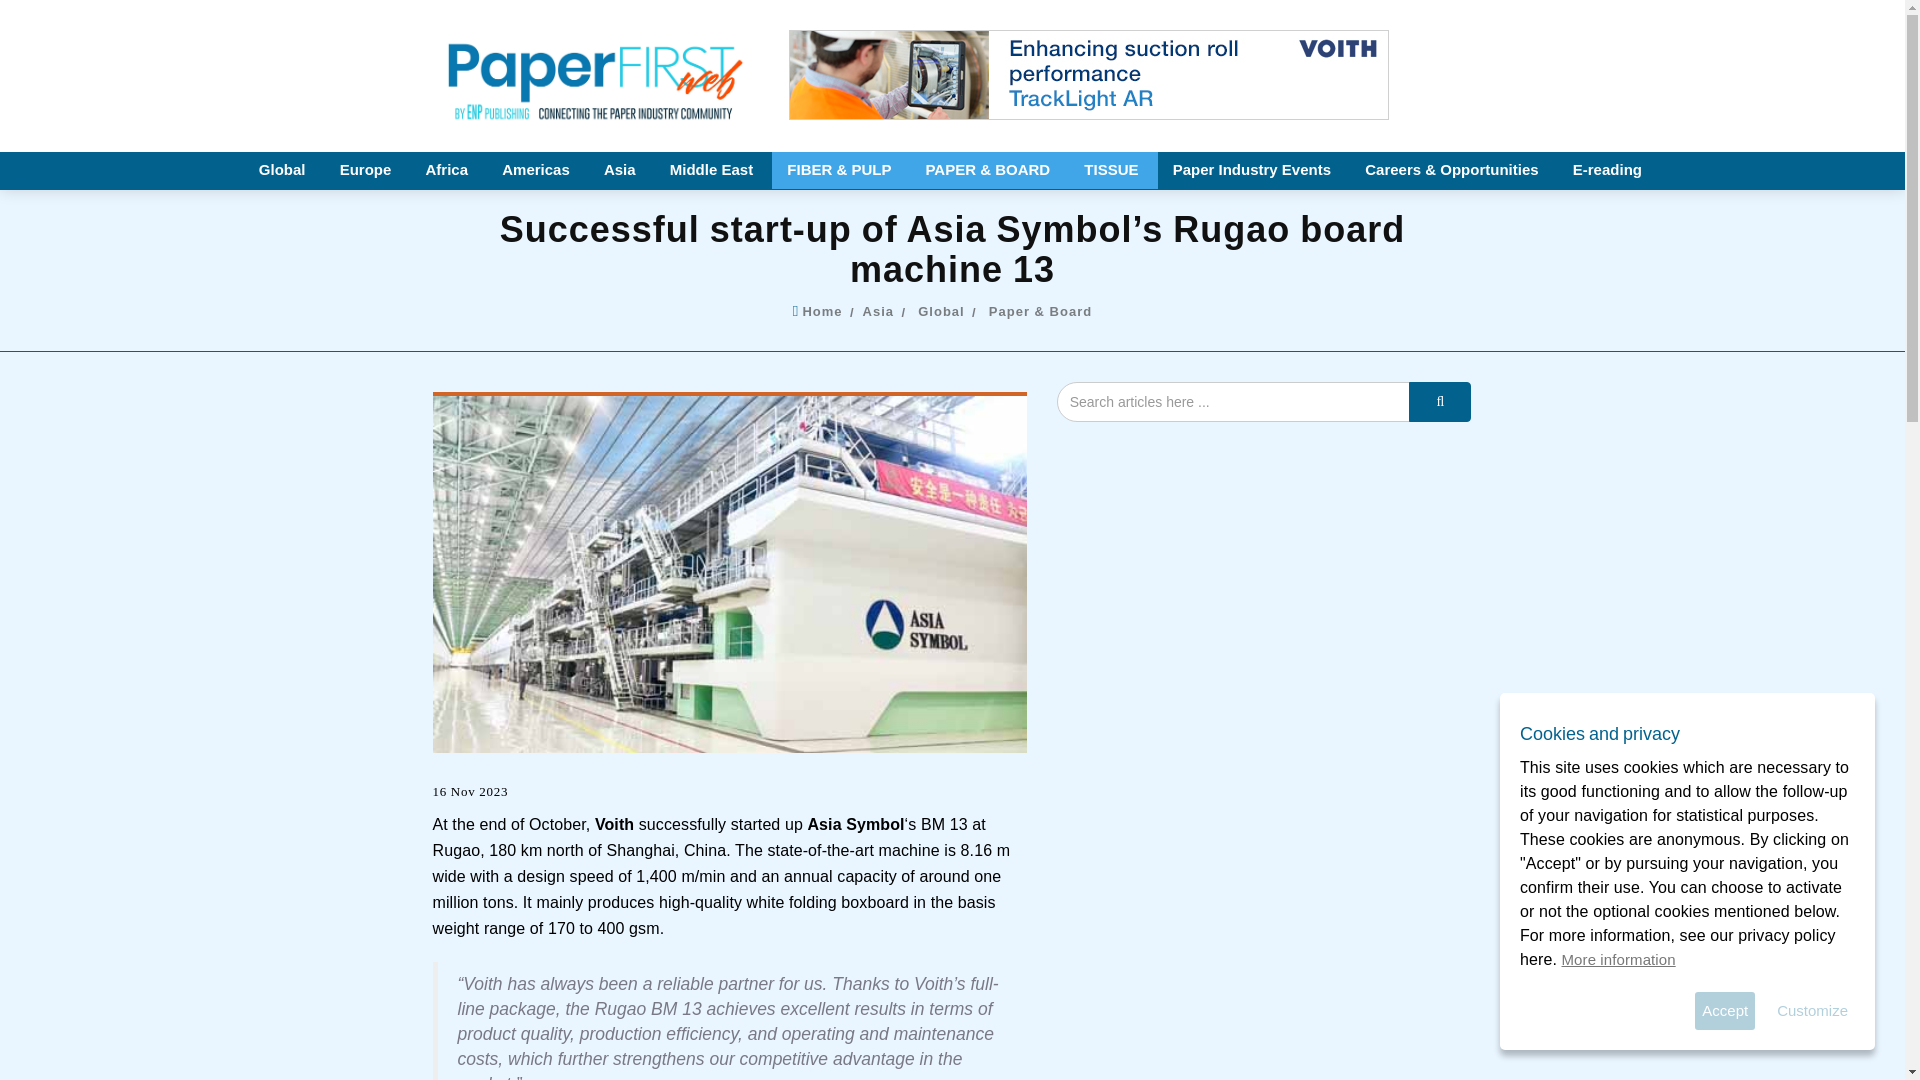  What do you see at coordinates (1608, 170) in the screenshot?
I see `E-reading ` at bounding box center [1608, 170].